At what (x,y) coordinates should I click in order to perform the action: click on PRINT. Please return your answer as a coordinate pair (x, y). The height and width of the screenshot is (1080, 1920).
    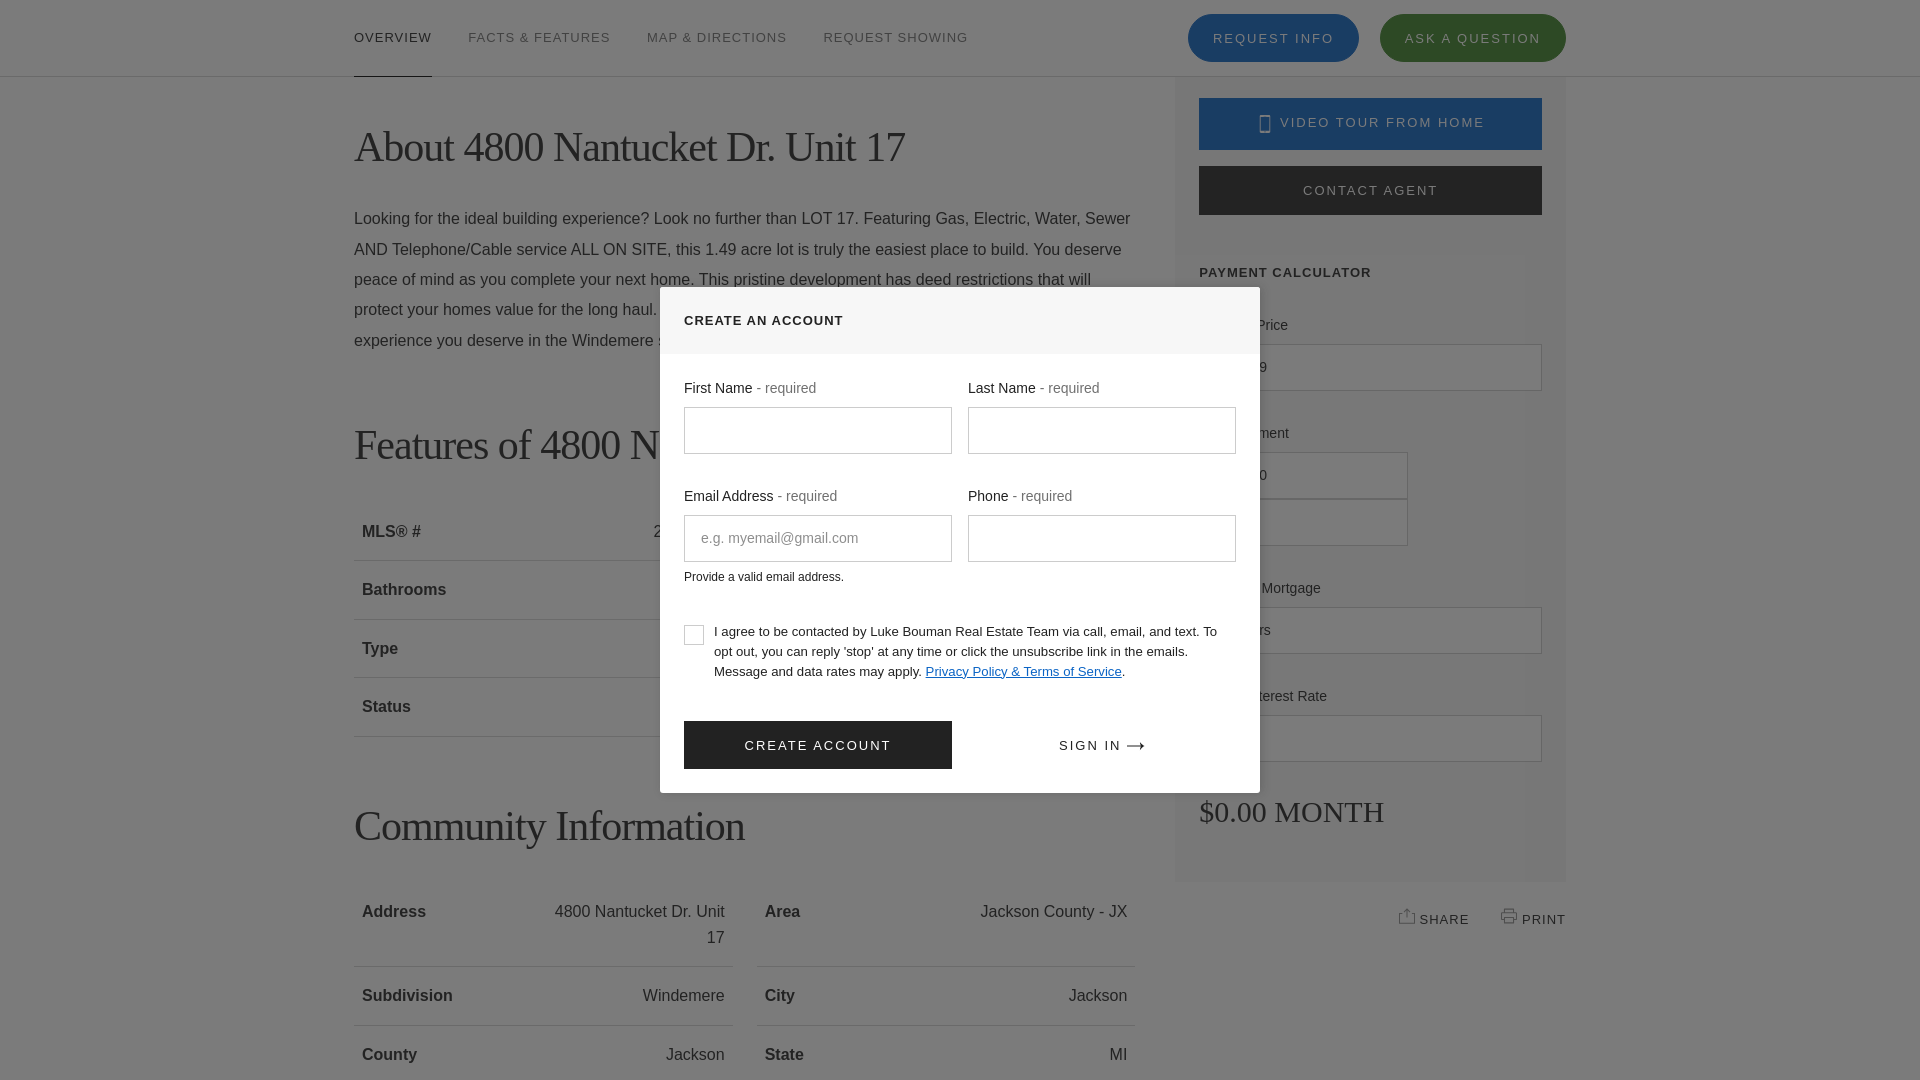
    Looking at the image, I should click on (1508, 916).